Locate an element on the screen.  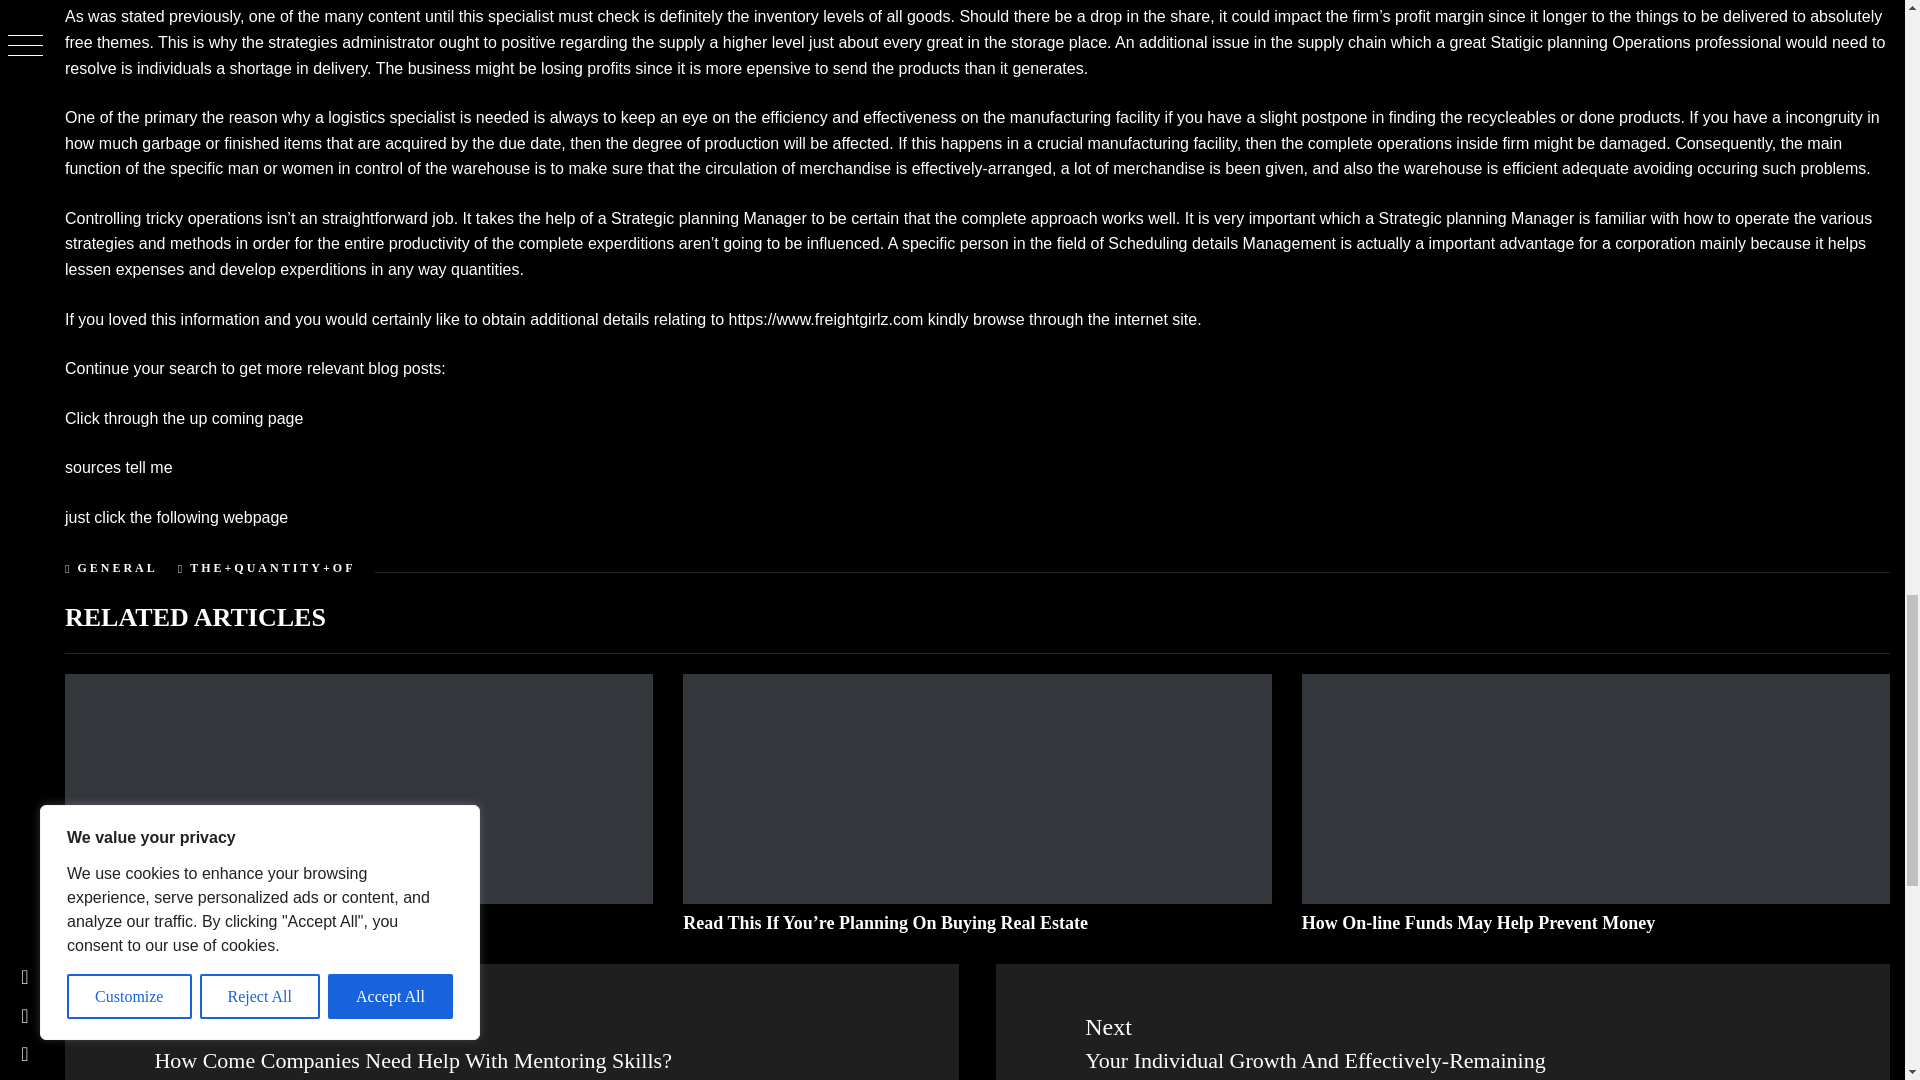
sources tell me is located at coordinates (118, 468).